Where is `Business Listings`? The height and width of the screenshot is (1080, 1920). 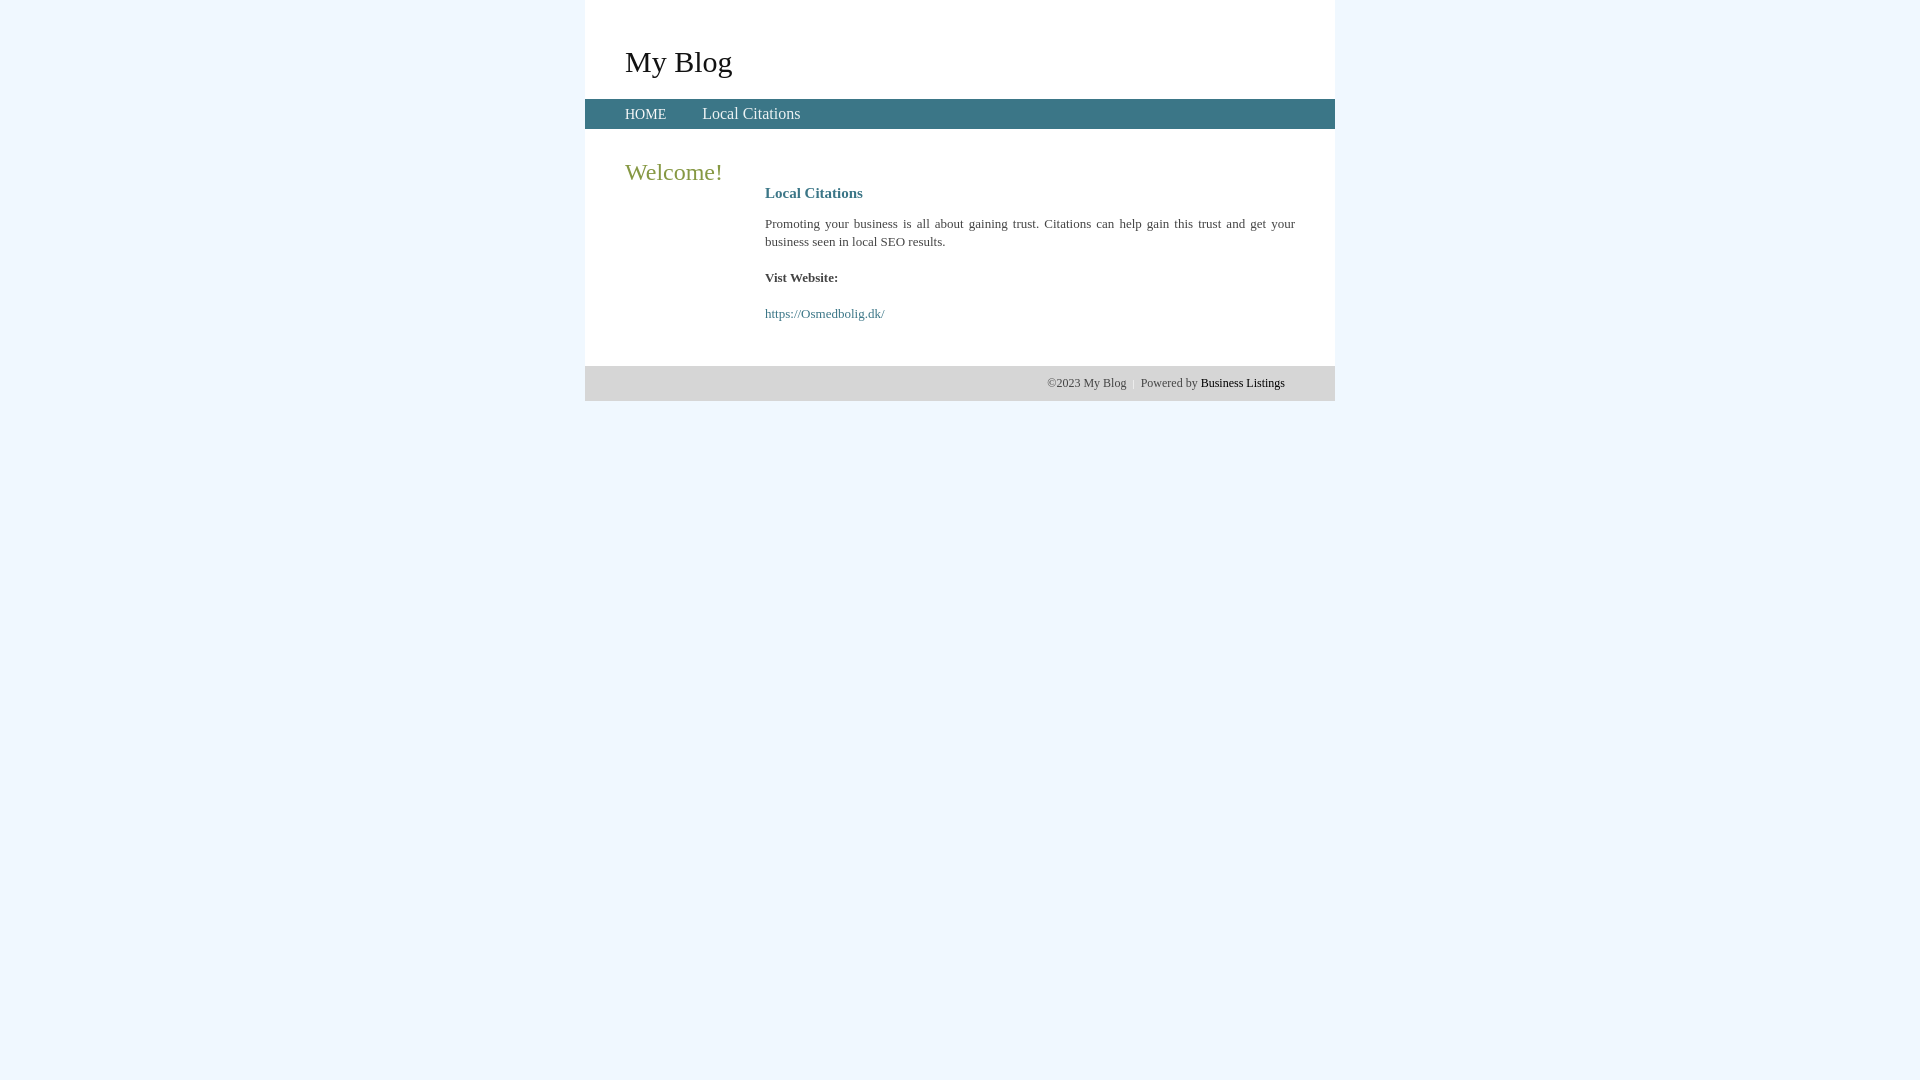 Business Listings is located at coordinates (1243, 383).